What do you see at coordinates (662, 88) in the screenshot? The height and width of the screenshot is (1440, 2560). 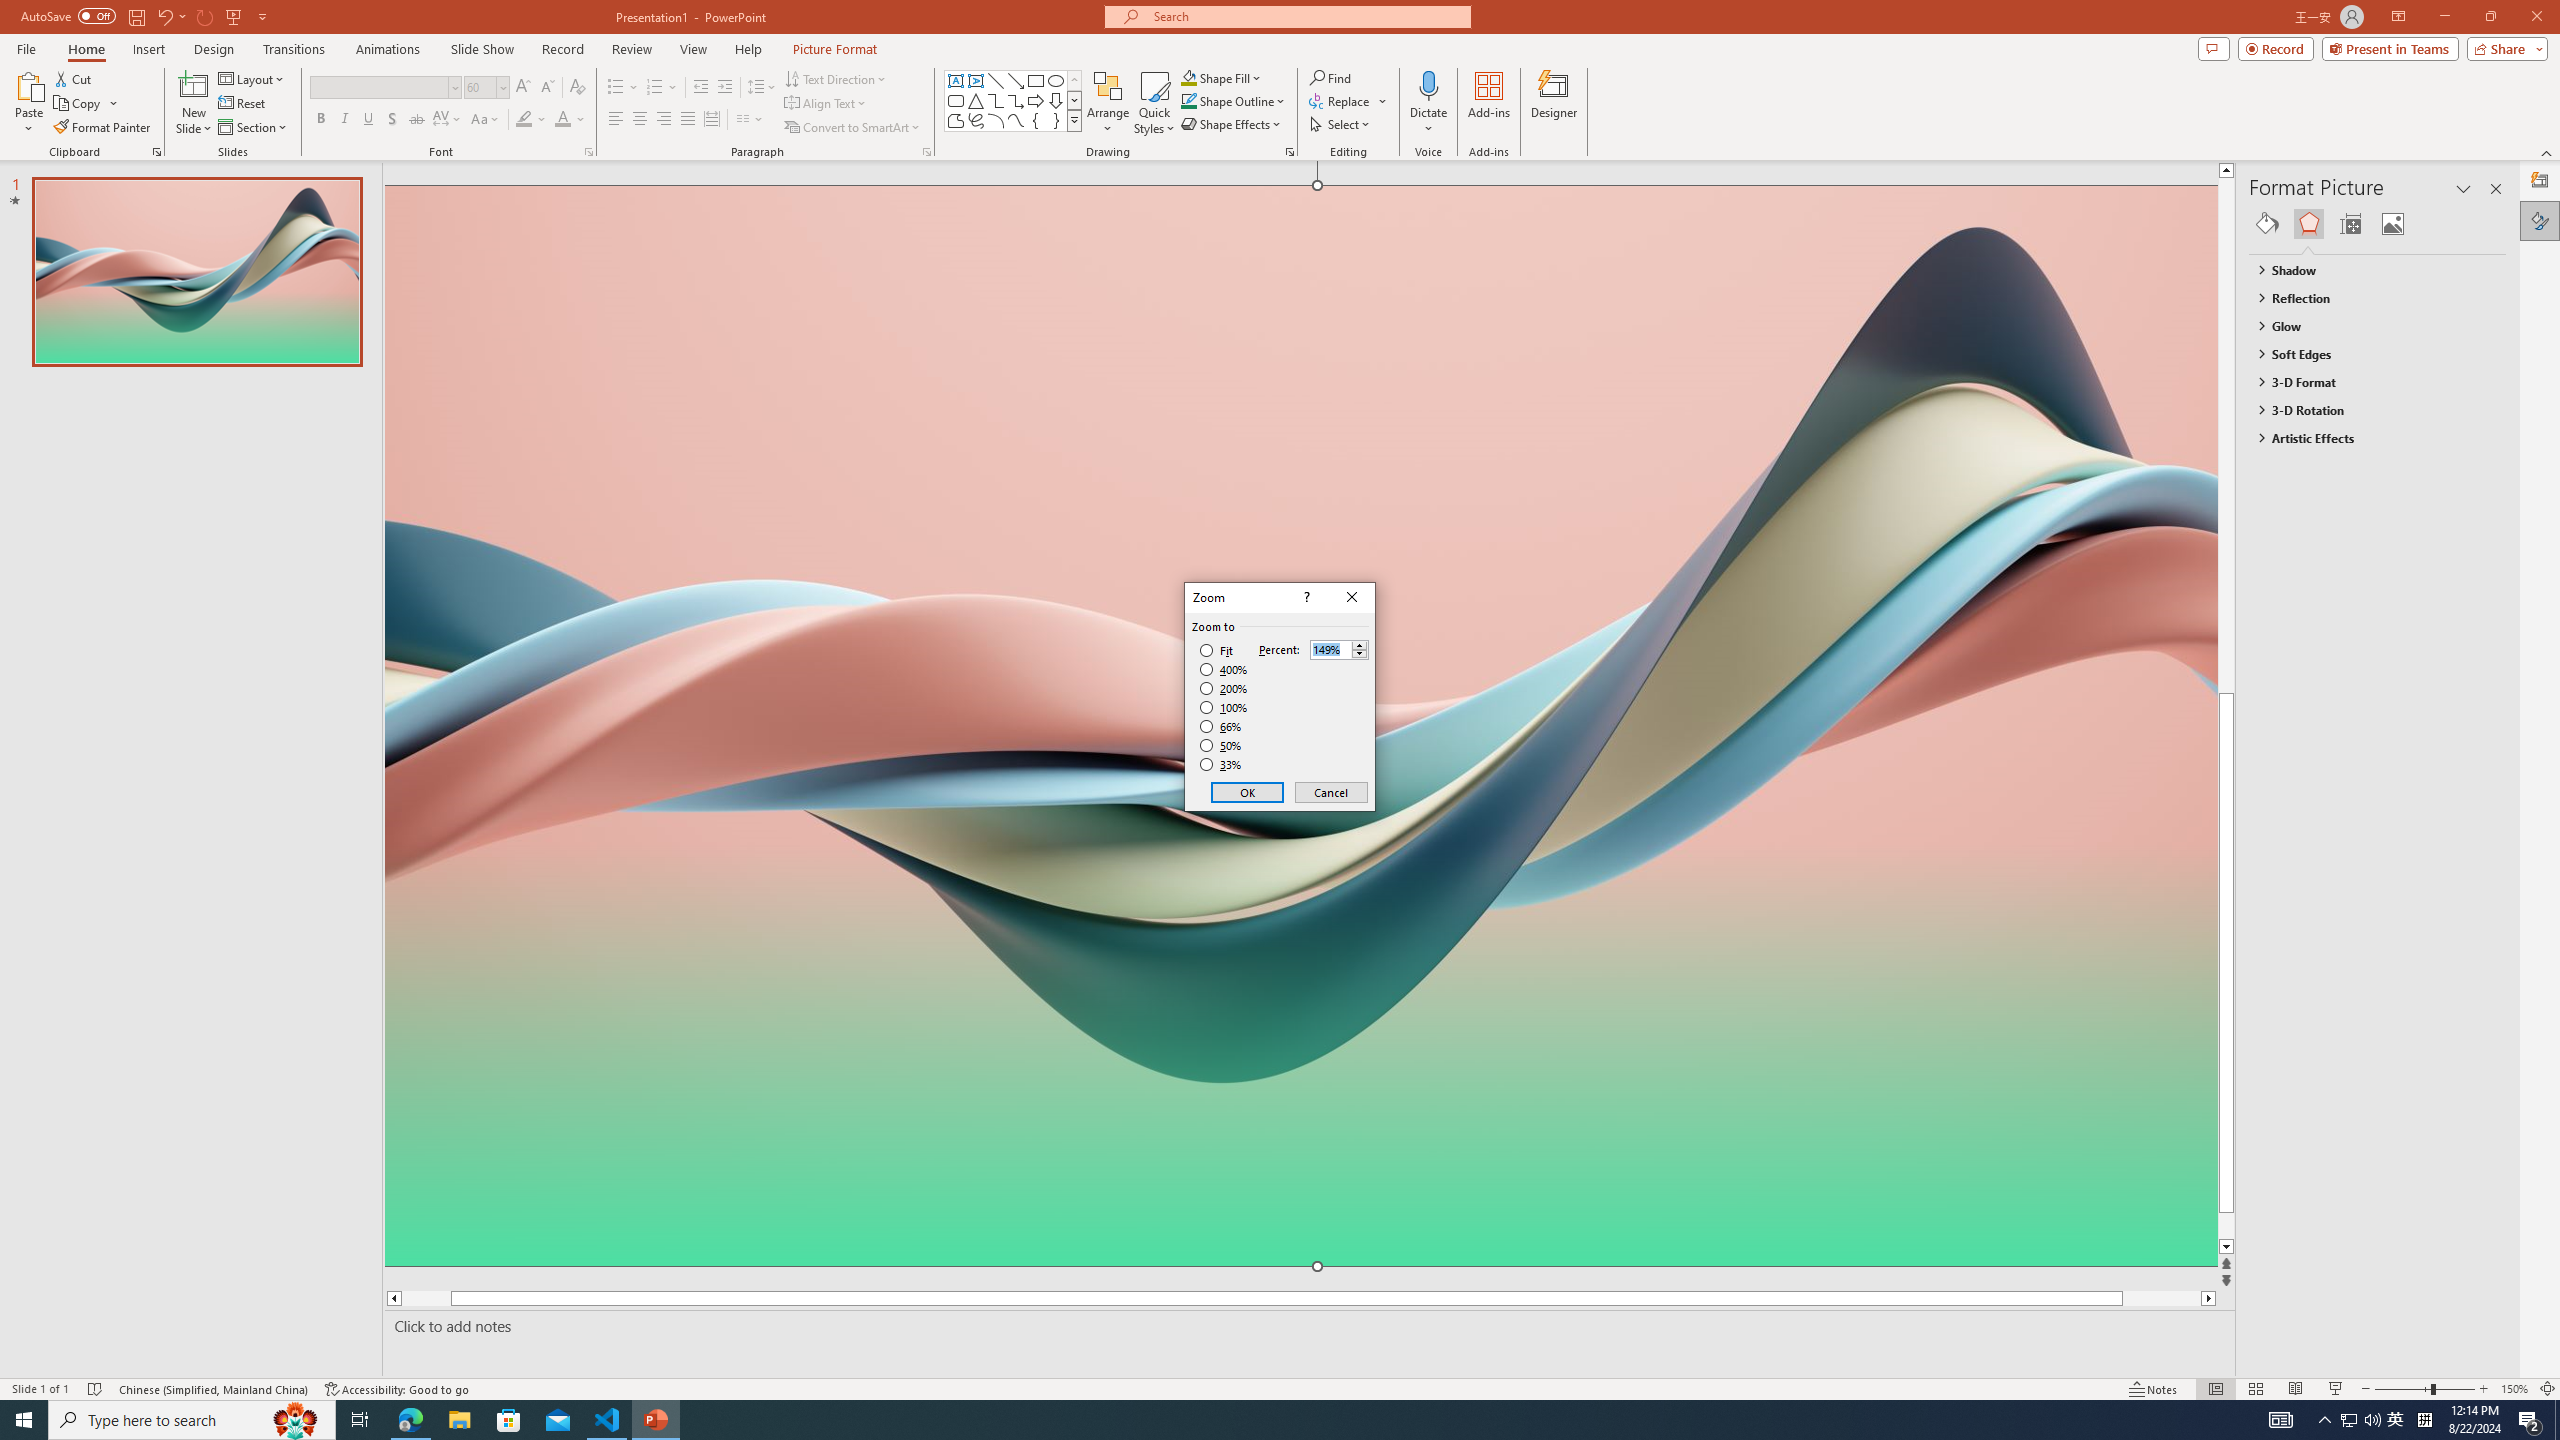 I see `Numbering` at bounding box center [662, 88].